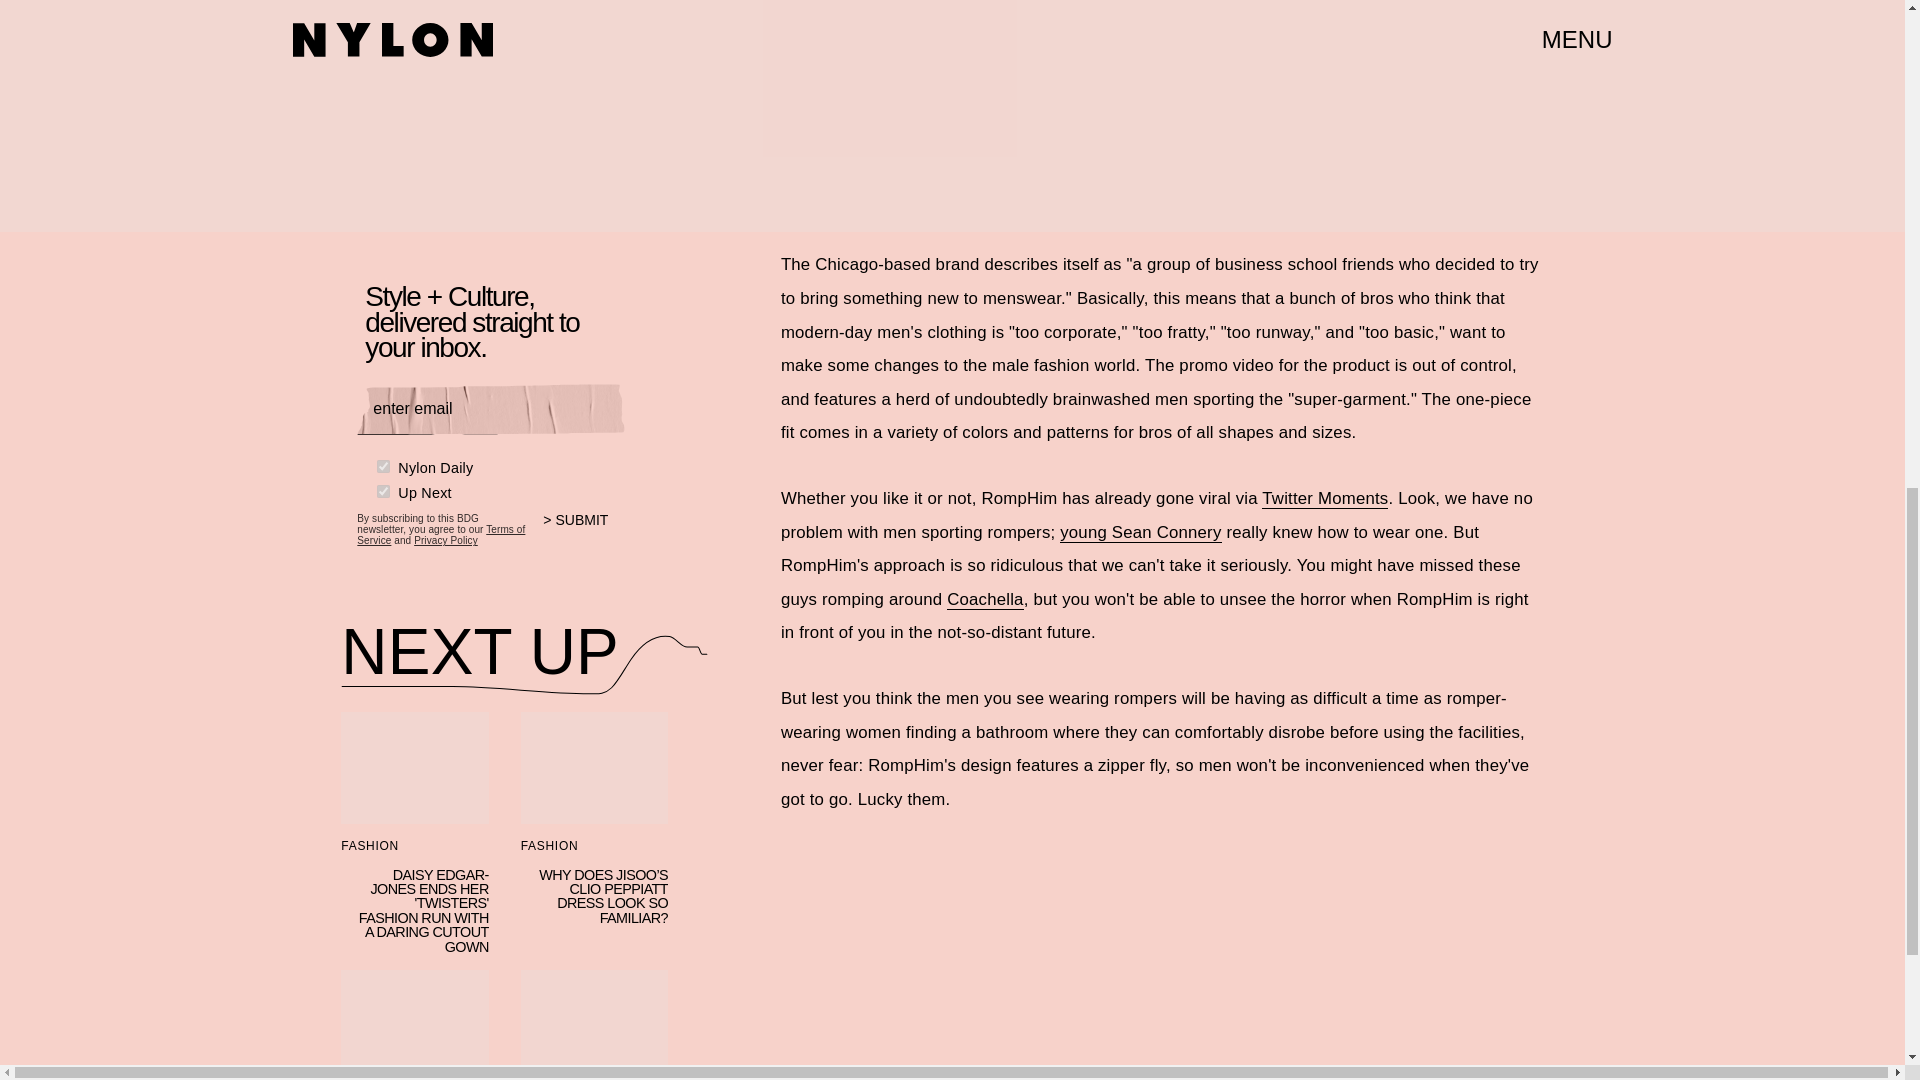 Image resolution: width=1920 pixels, height=1080 pixels. I want to click on Coachella, so click(984, 600).